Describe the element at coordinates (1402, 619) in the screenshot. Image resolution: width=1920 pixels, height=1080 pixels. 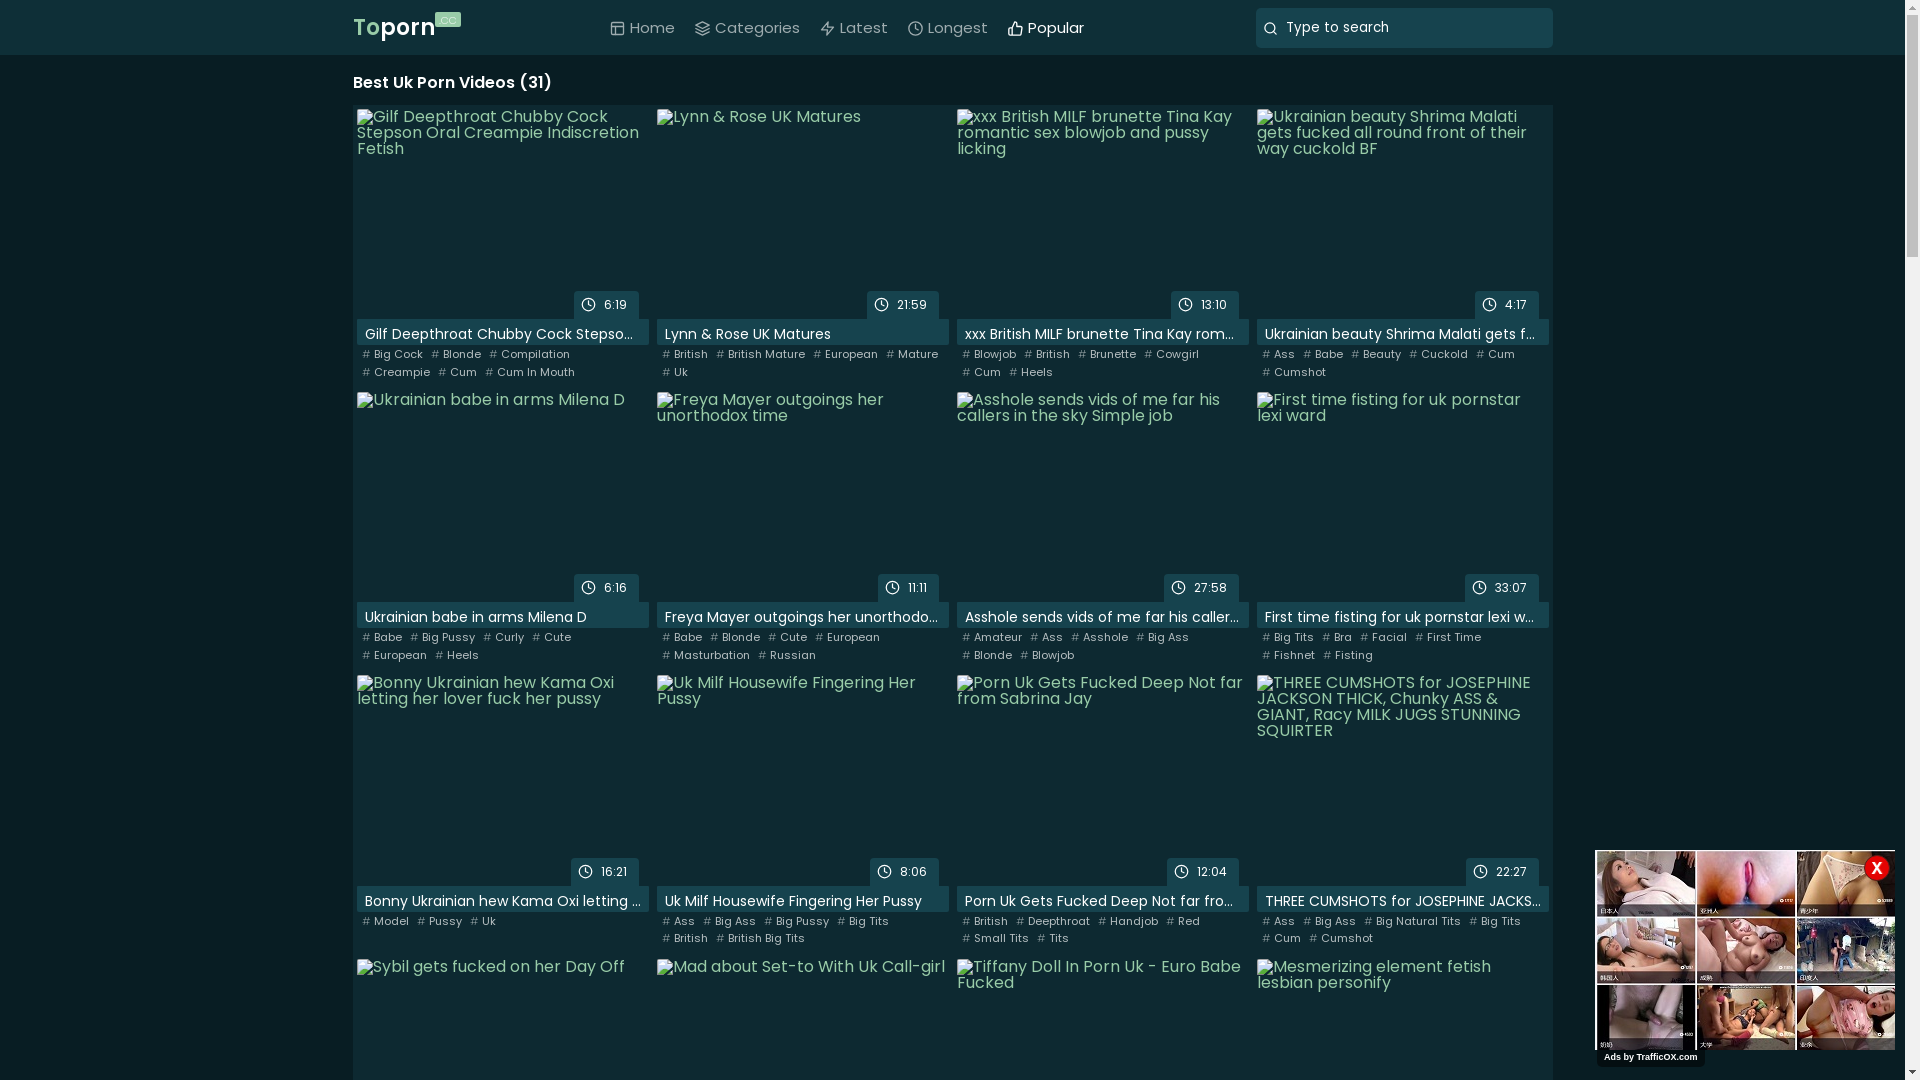
I see `First time fisting for uk pornstar lexi ward` at that location.